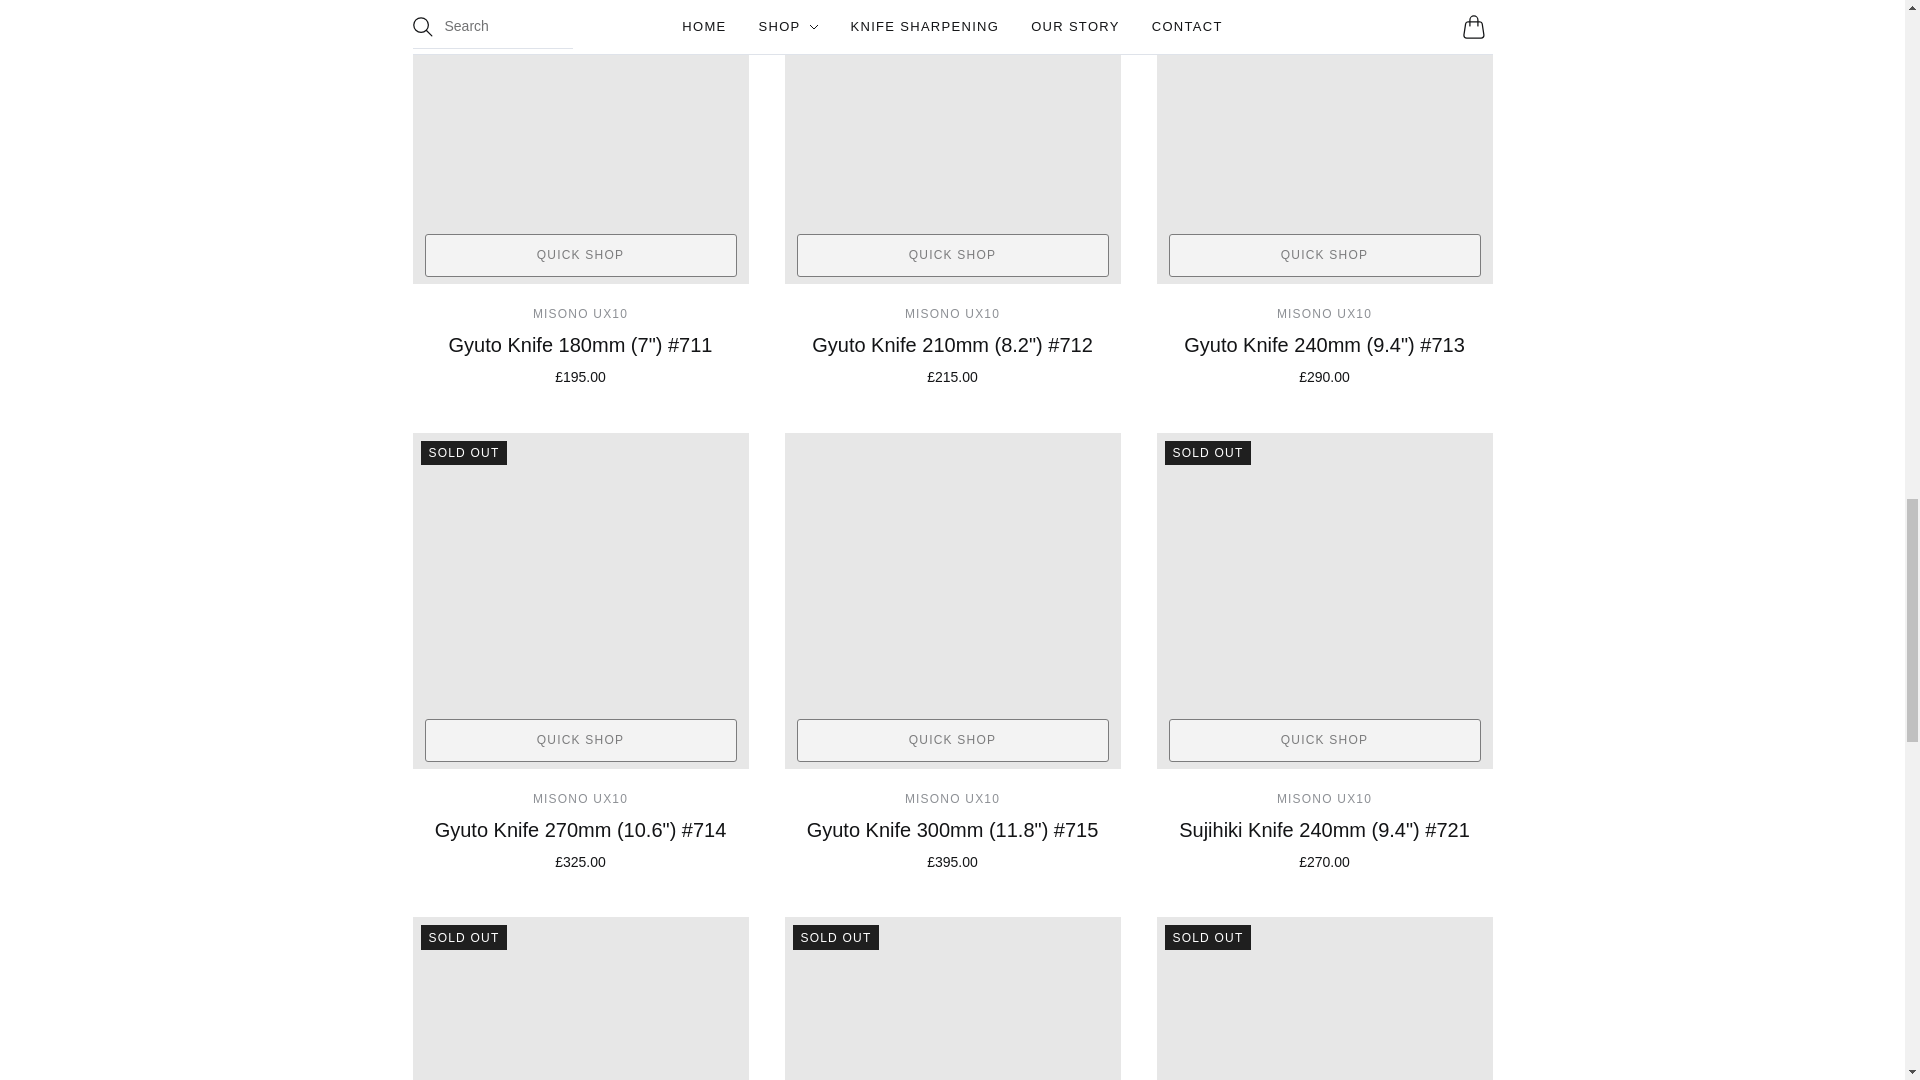 This screenshot has width=1920, height=1080. Describe the element at coordinates (580, 798) in the screenshot. I see `Misono UX10` at that location.